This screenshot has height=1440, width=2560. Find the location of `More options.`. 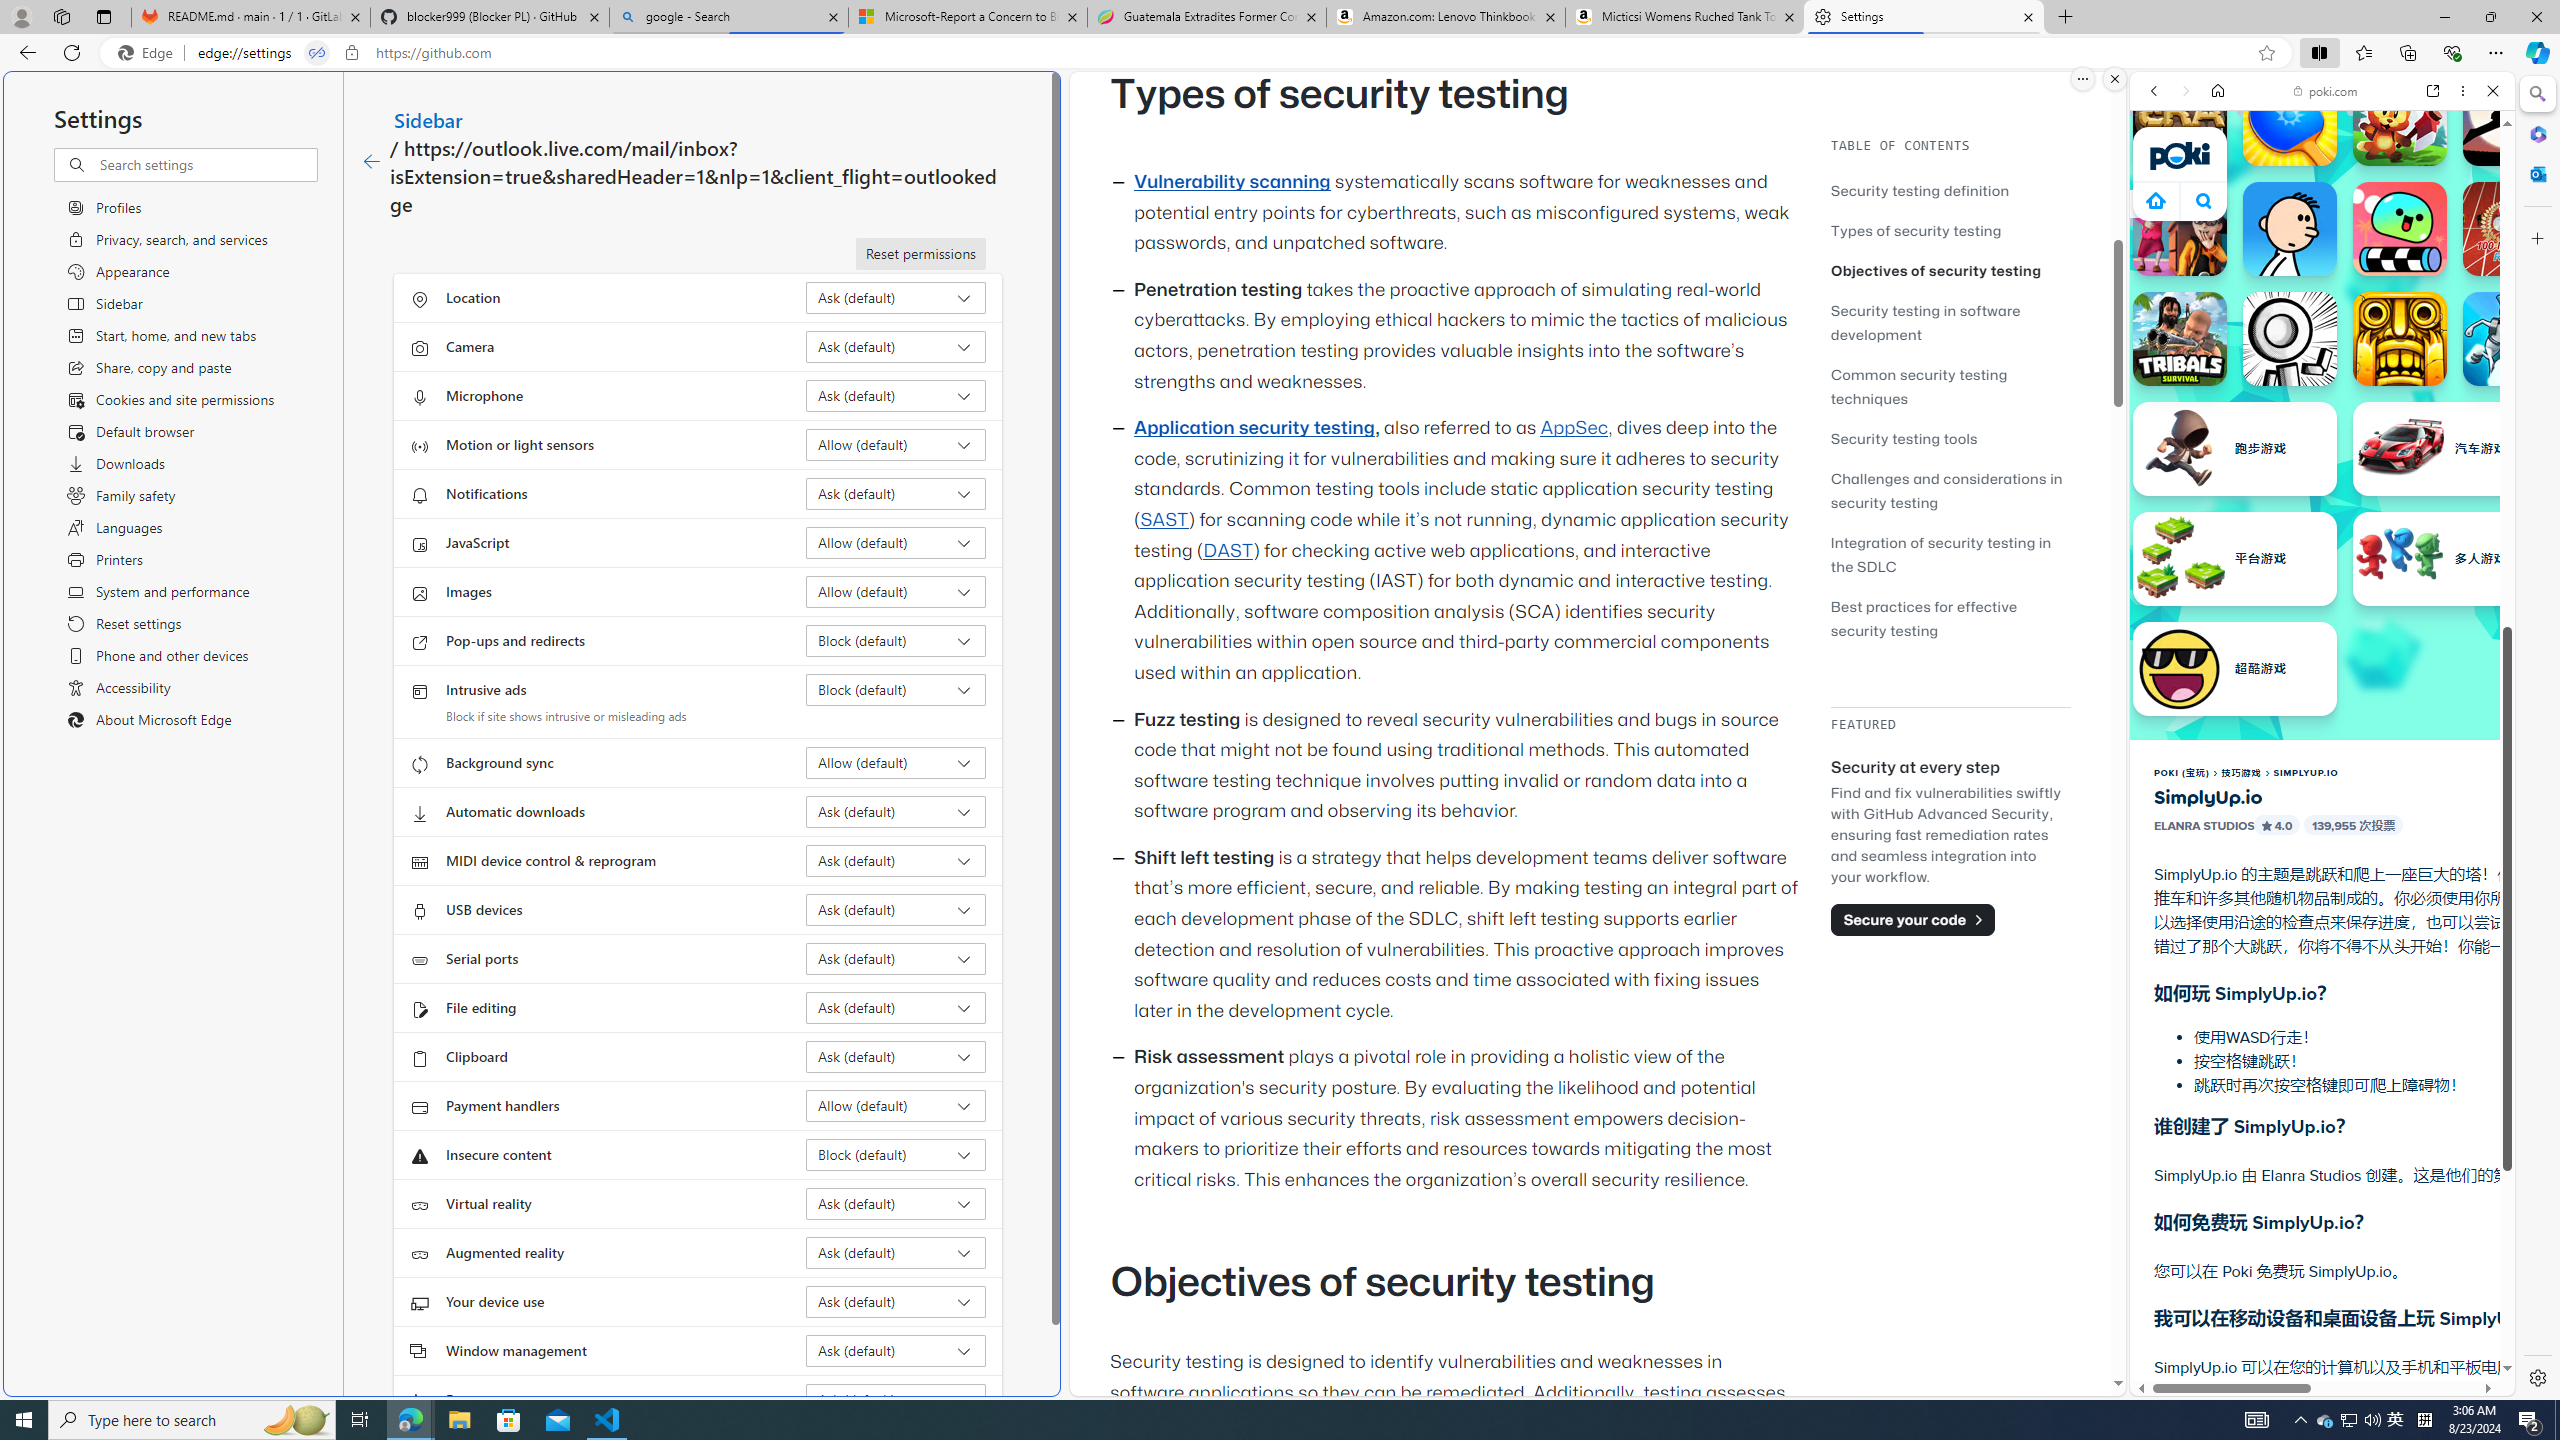

More options. is located at coordinates (2082, 79).